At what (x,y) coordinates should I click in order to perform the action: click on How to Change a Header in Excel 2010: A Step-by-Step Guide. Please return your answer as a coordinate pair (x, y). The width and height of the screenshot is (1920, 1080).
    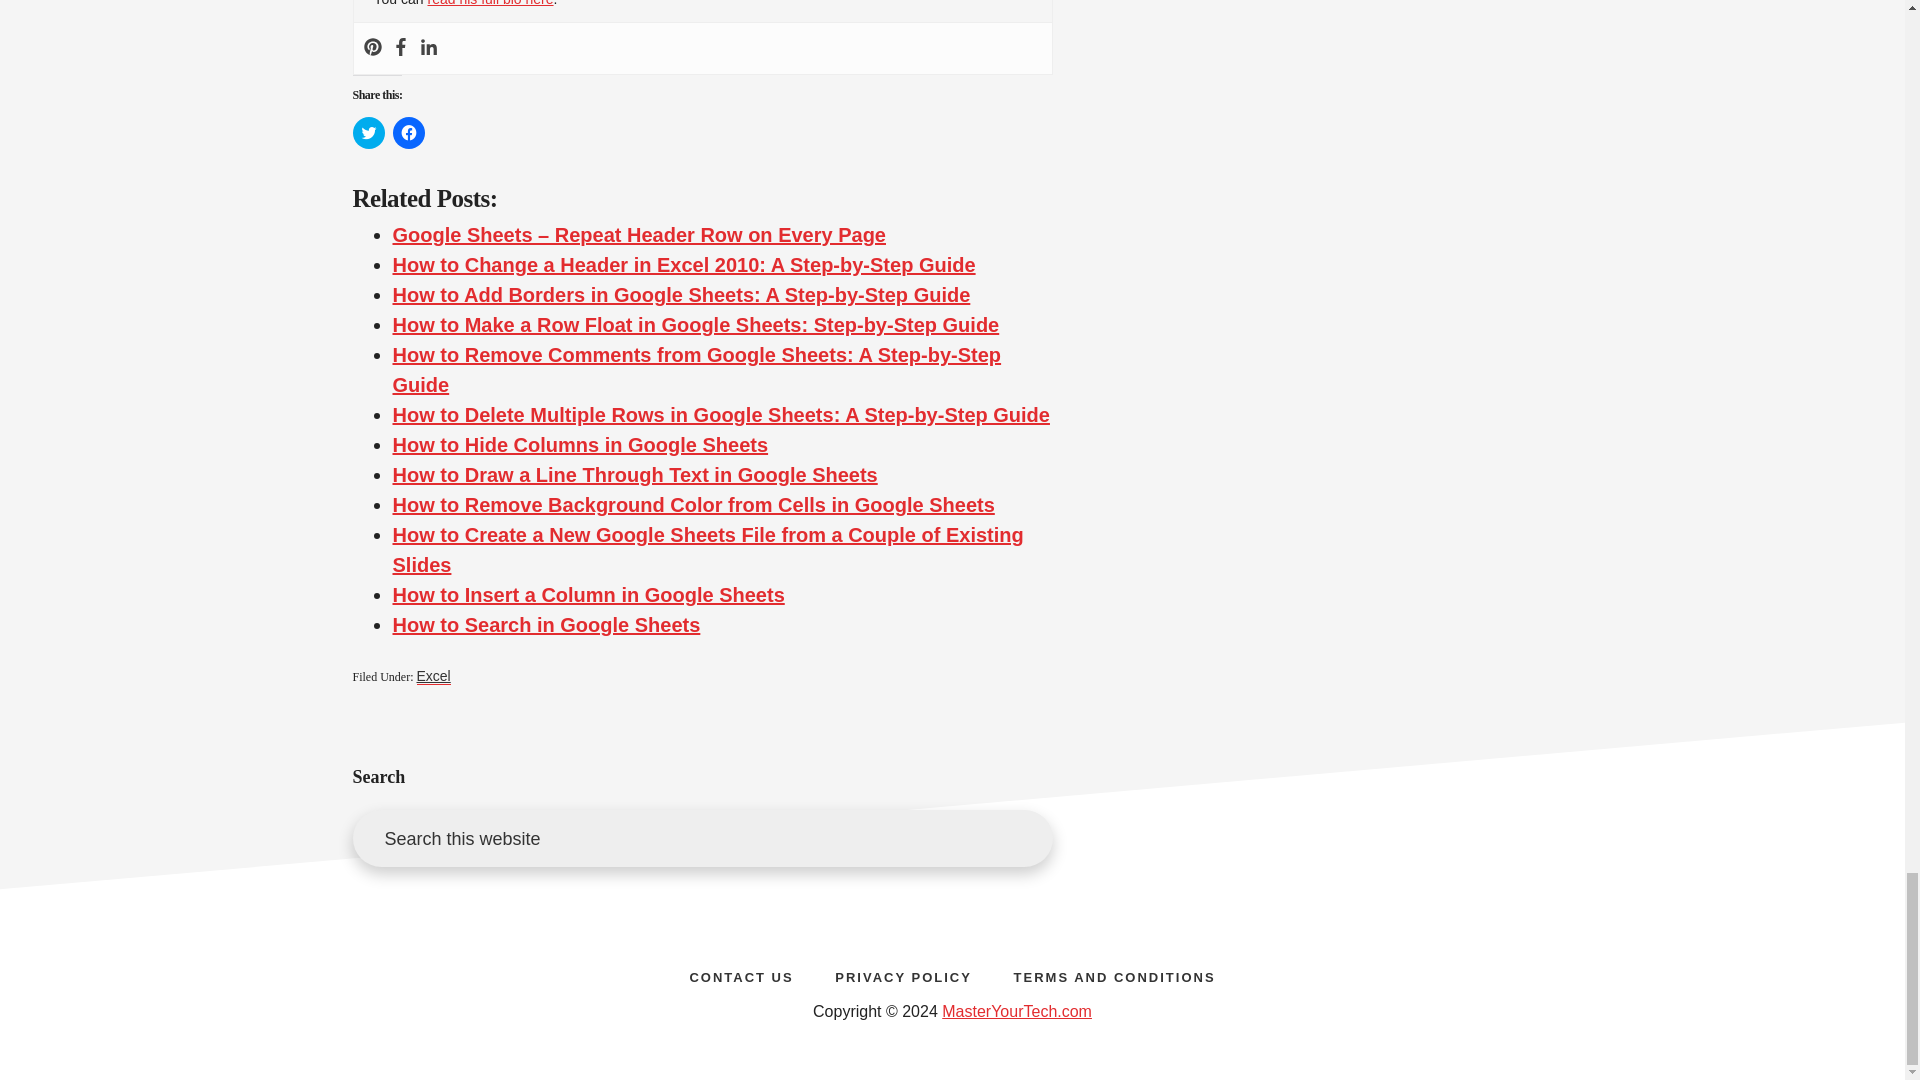
    Looking at the image, I should click on (683, 264).